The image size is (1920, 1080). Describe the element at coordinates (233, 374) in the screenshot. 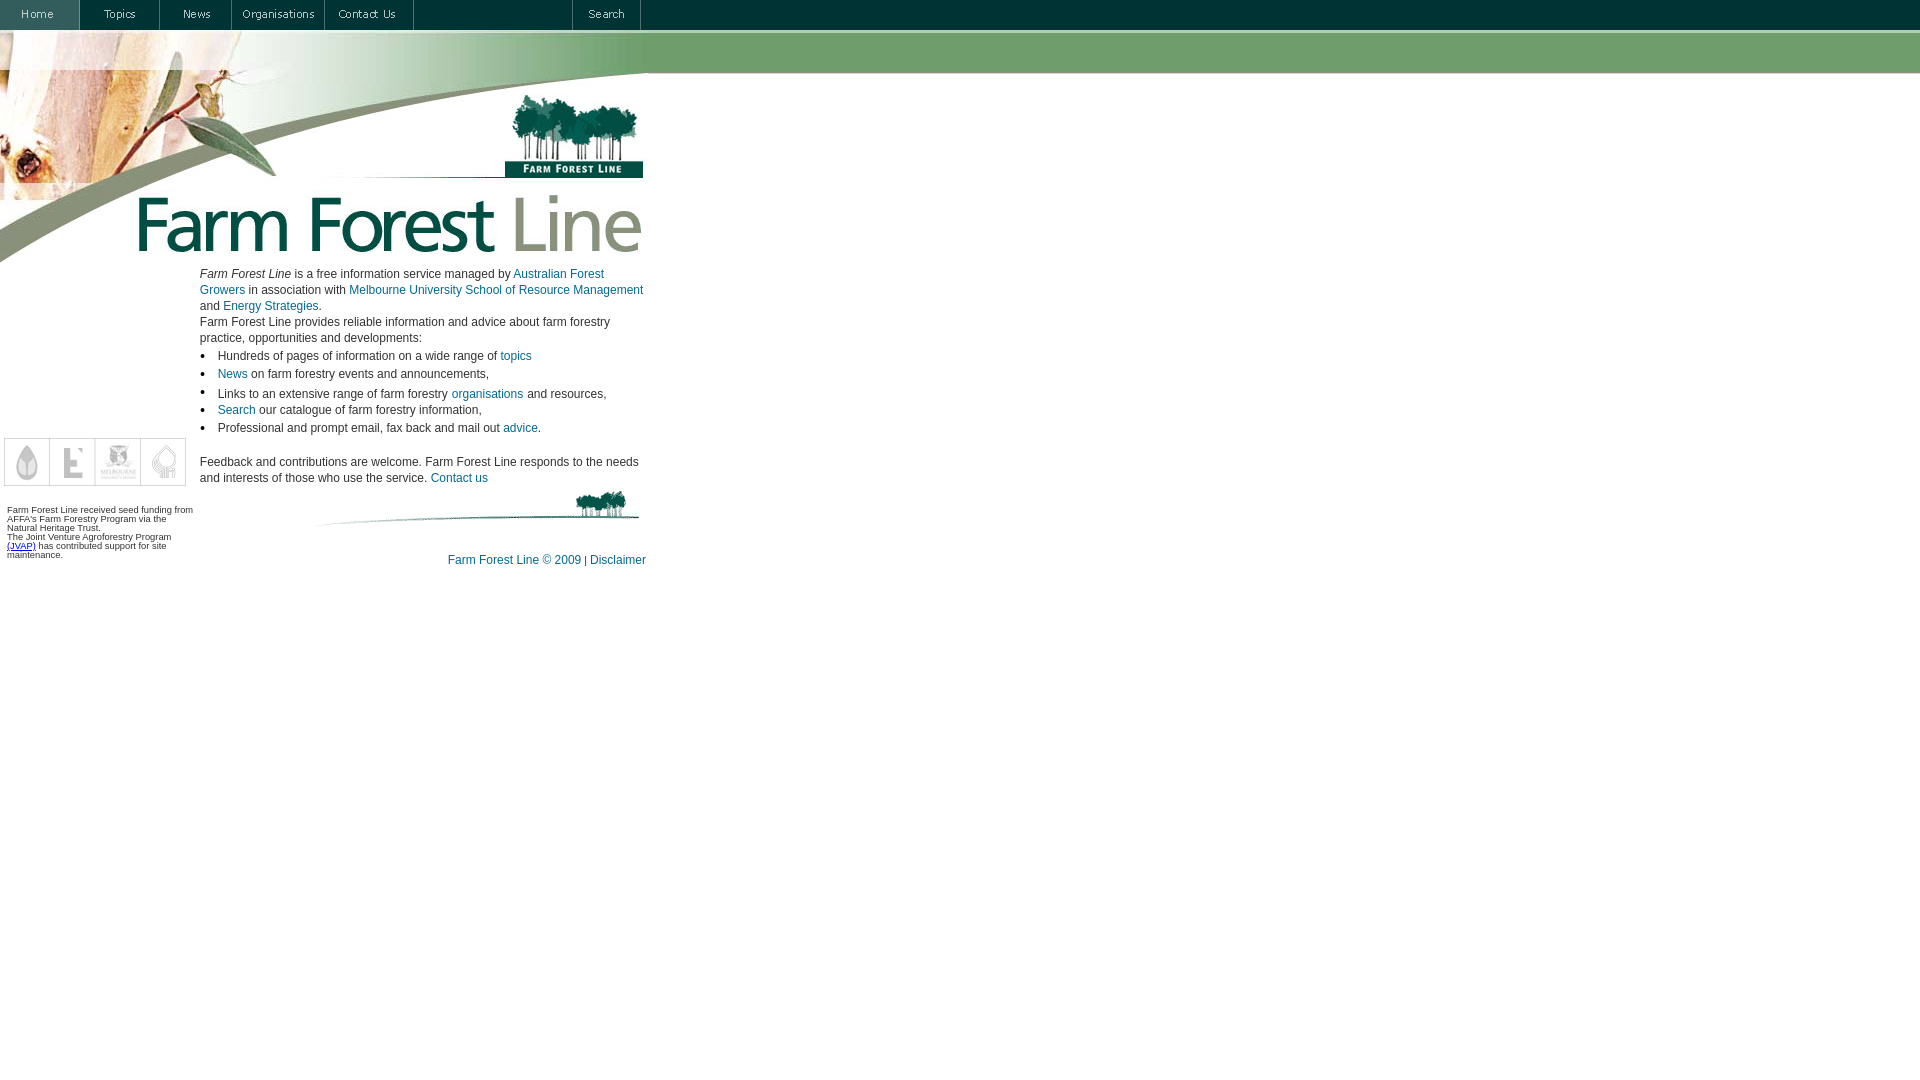

I see `News` at that location.